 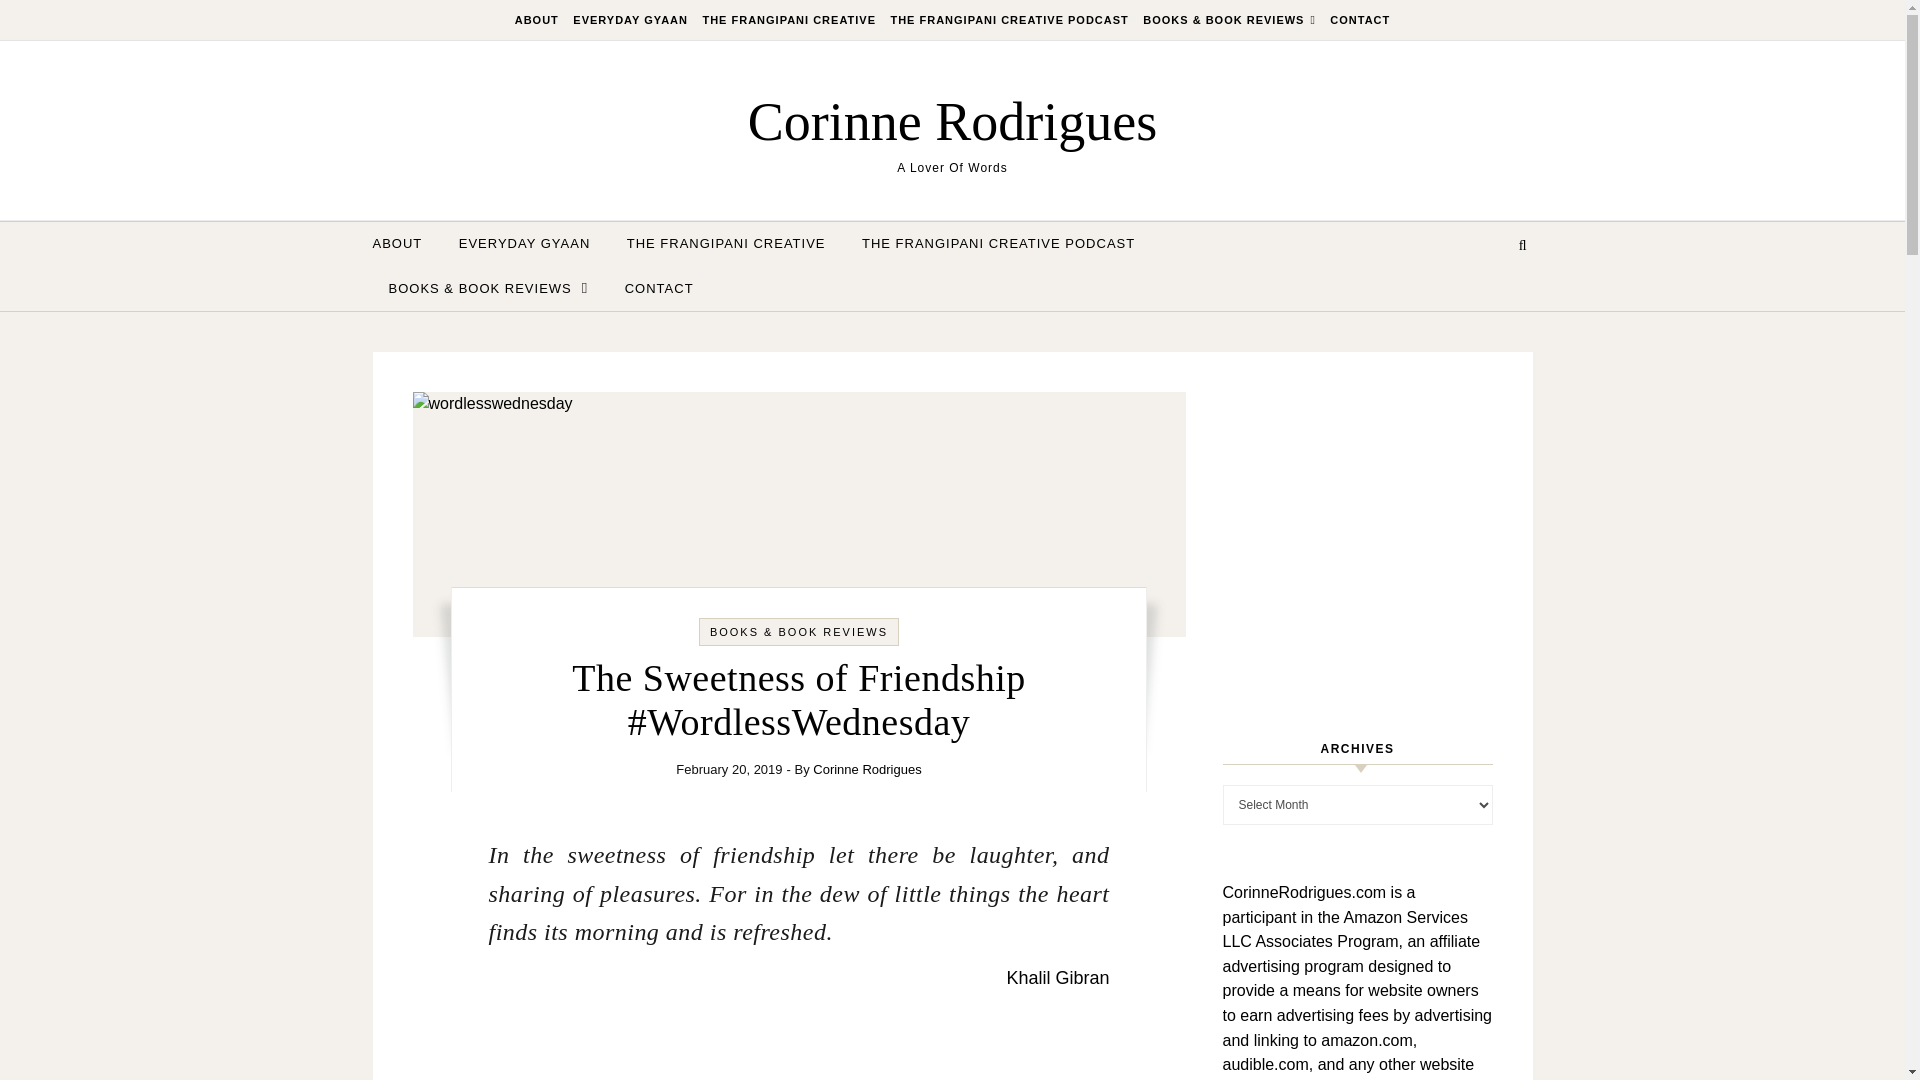 I want to click on Corinne Rodrigues, so click(x=952, y=120).